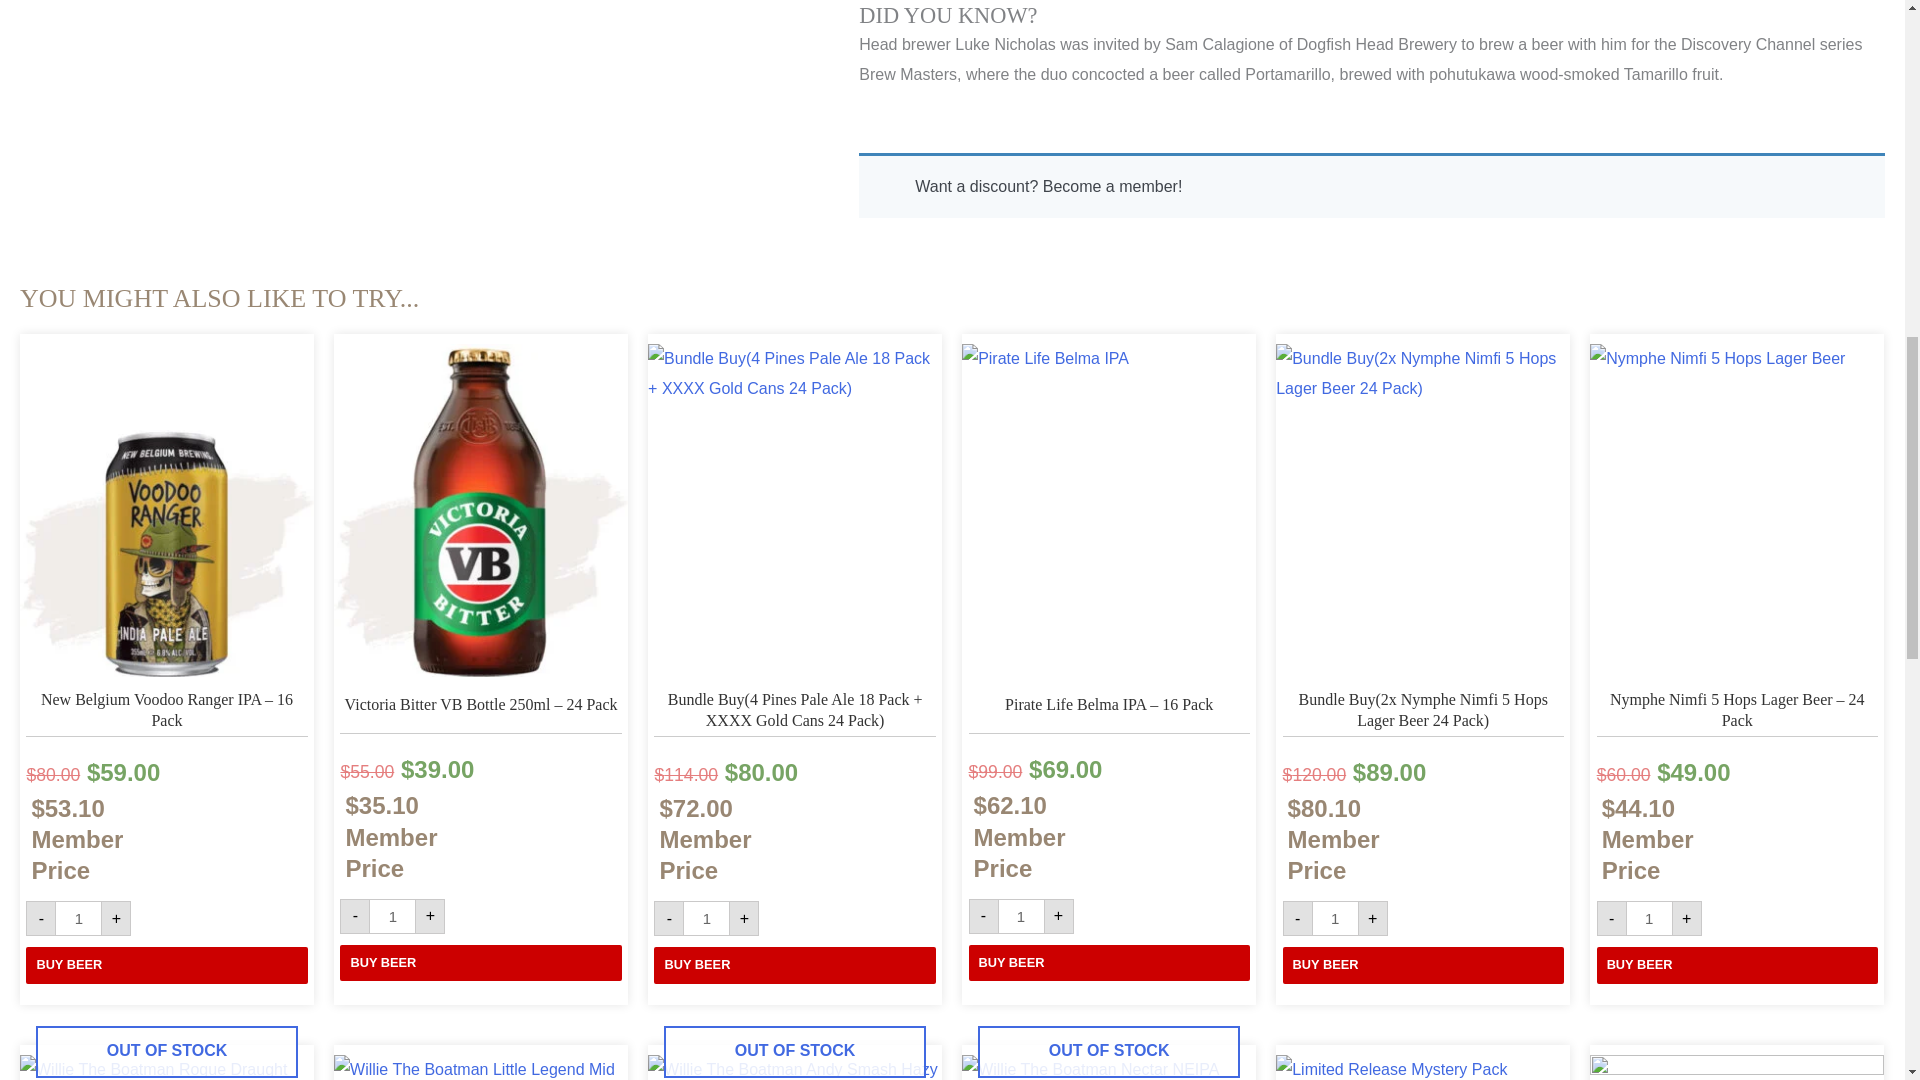 The image size is (1920, 1080). Describe the element at coordinates (706, 918) in the screenshot. I see `Qty` at that location.